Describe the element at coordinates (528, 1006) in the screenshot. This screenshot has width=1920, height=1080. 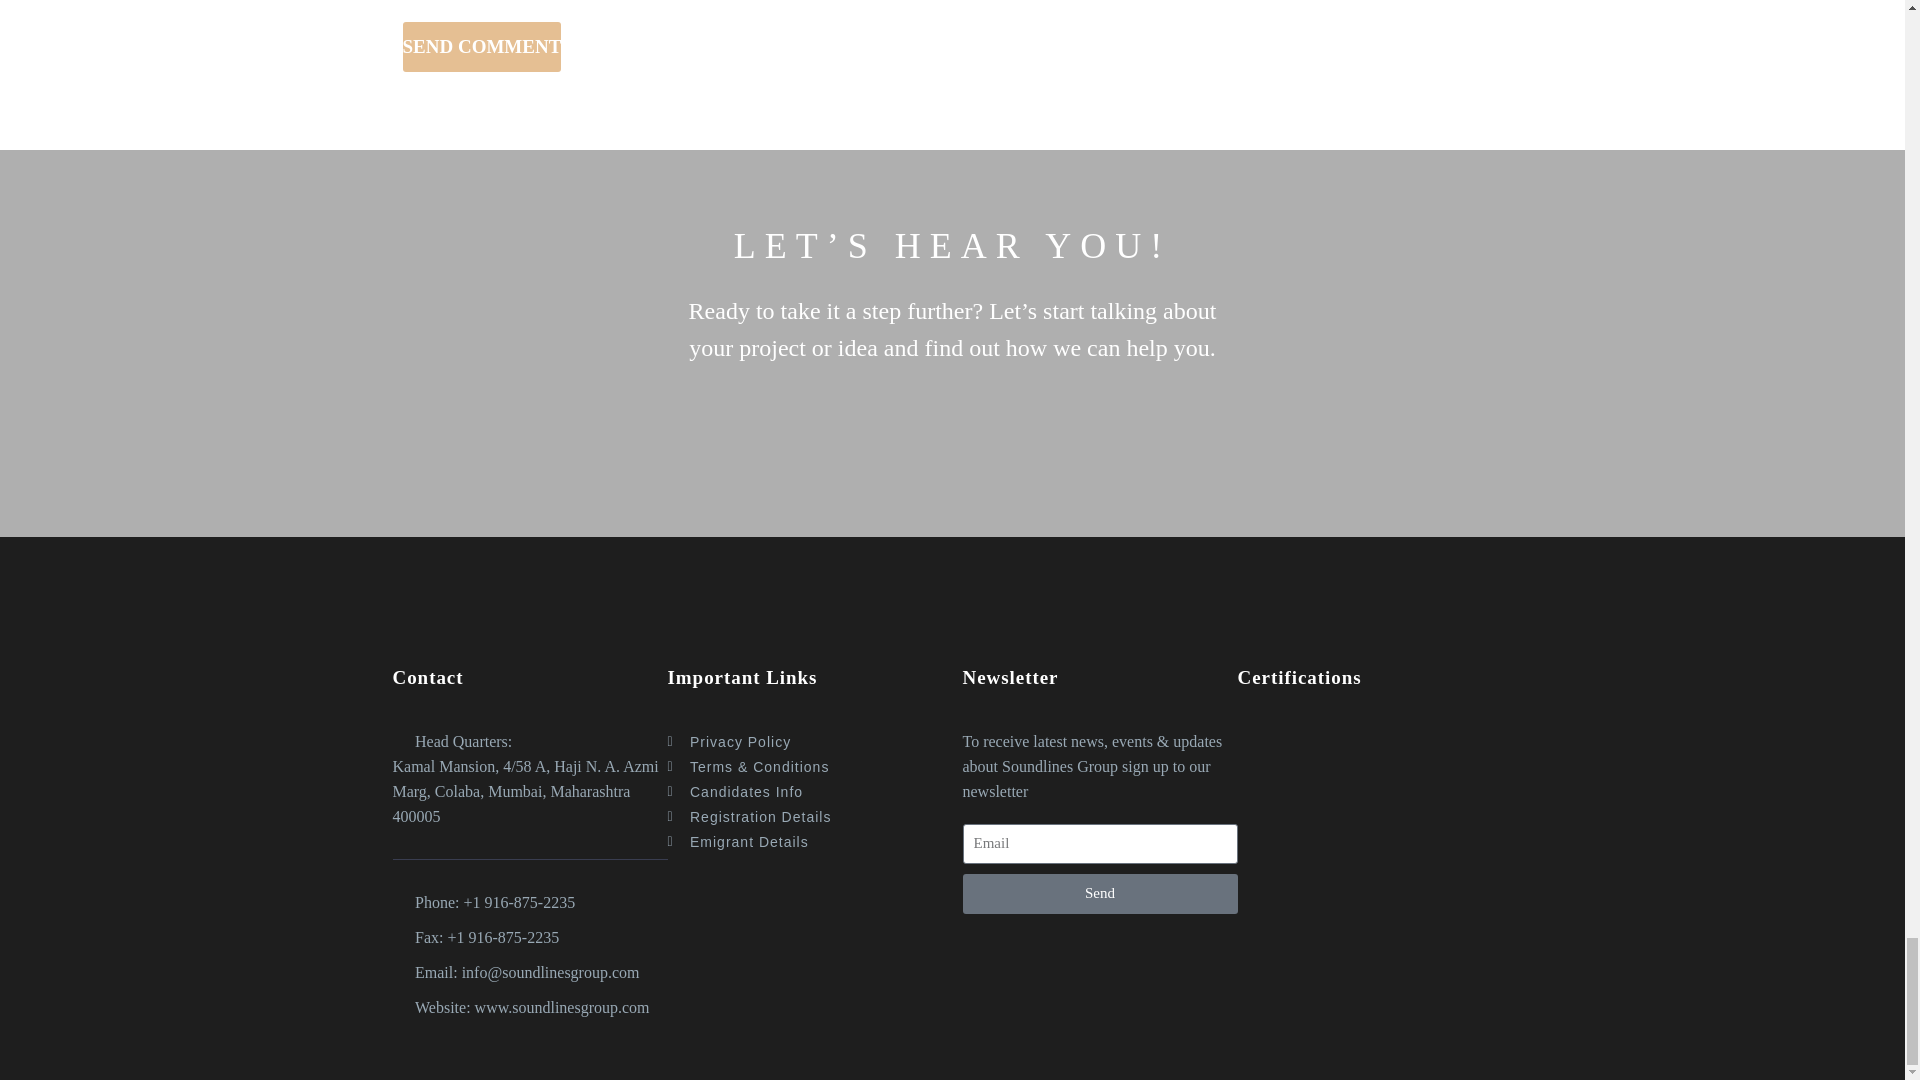
I see `Website: www.soundlinesgroup.com` at that location.